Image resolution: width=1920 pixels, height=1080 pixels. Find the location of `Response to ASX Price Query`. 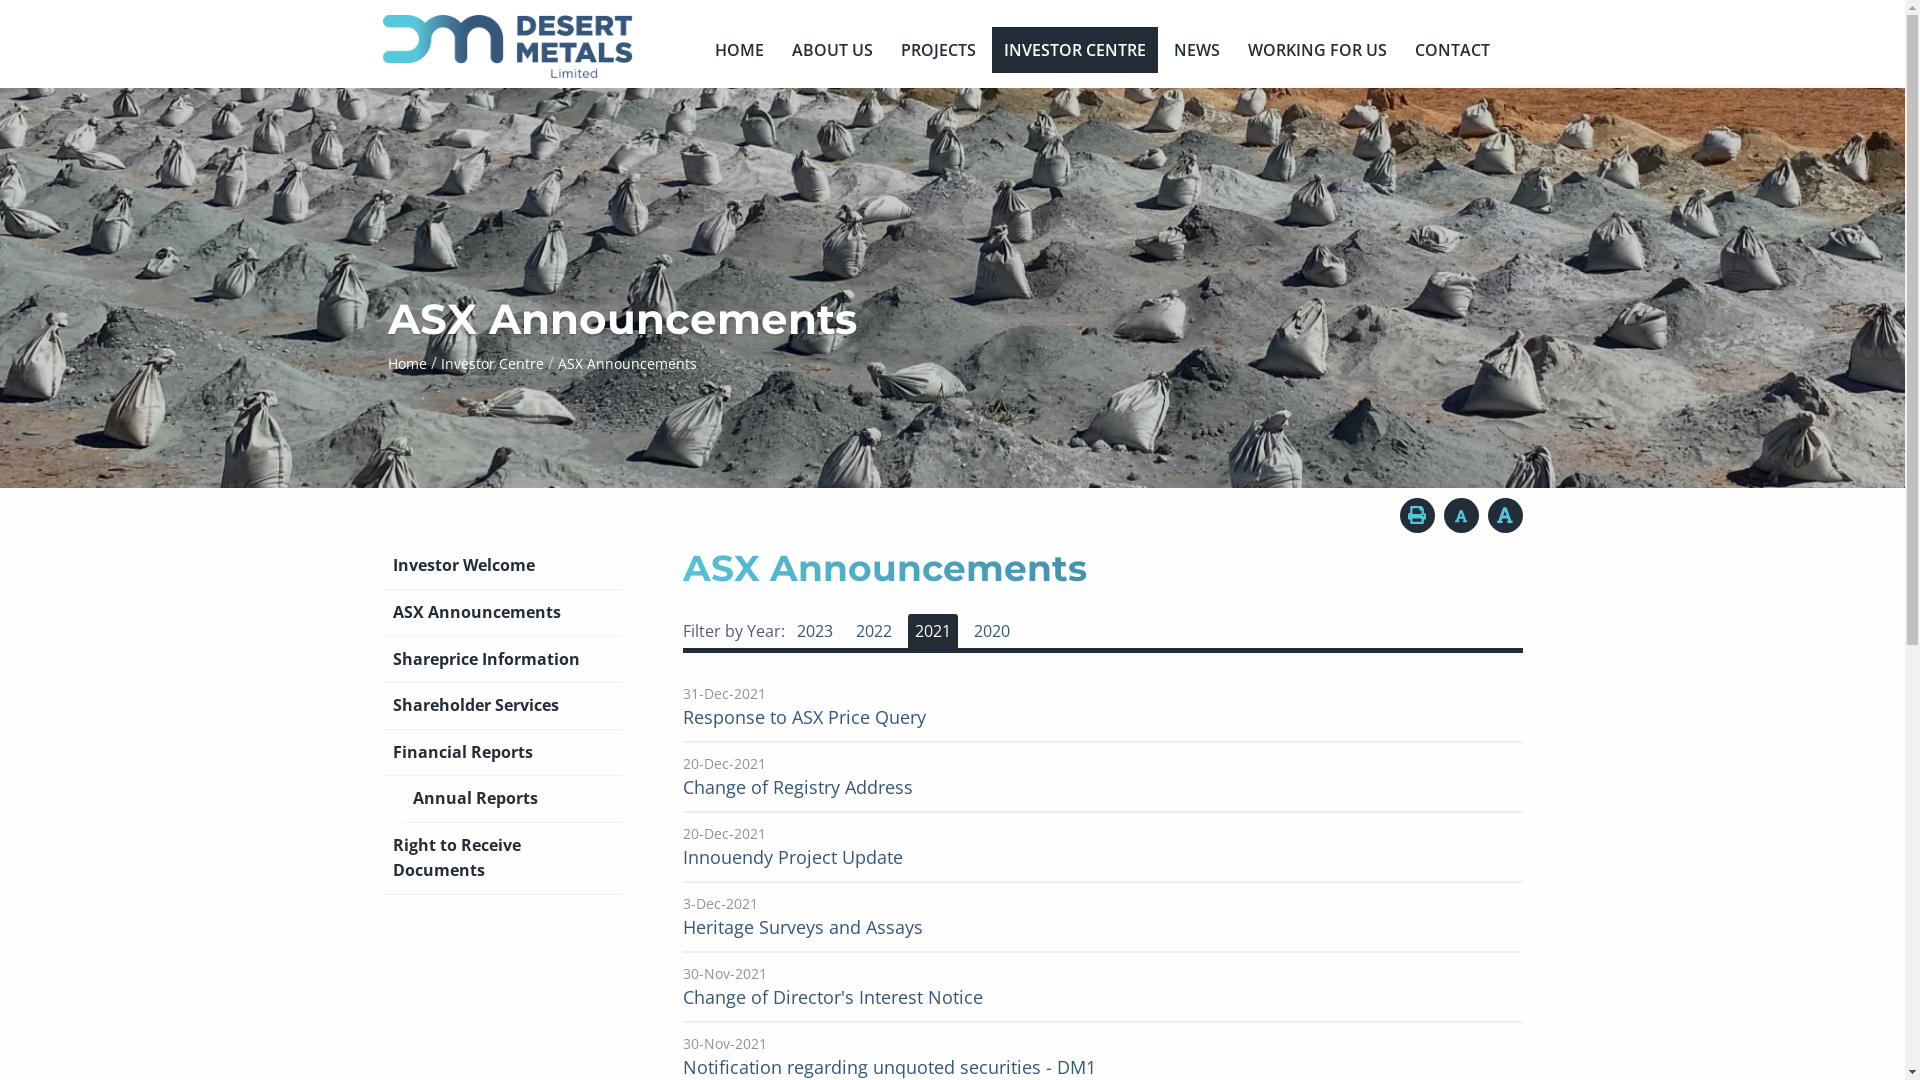

Response to ASX Price Query is located at coordinates (804, 717).